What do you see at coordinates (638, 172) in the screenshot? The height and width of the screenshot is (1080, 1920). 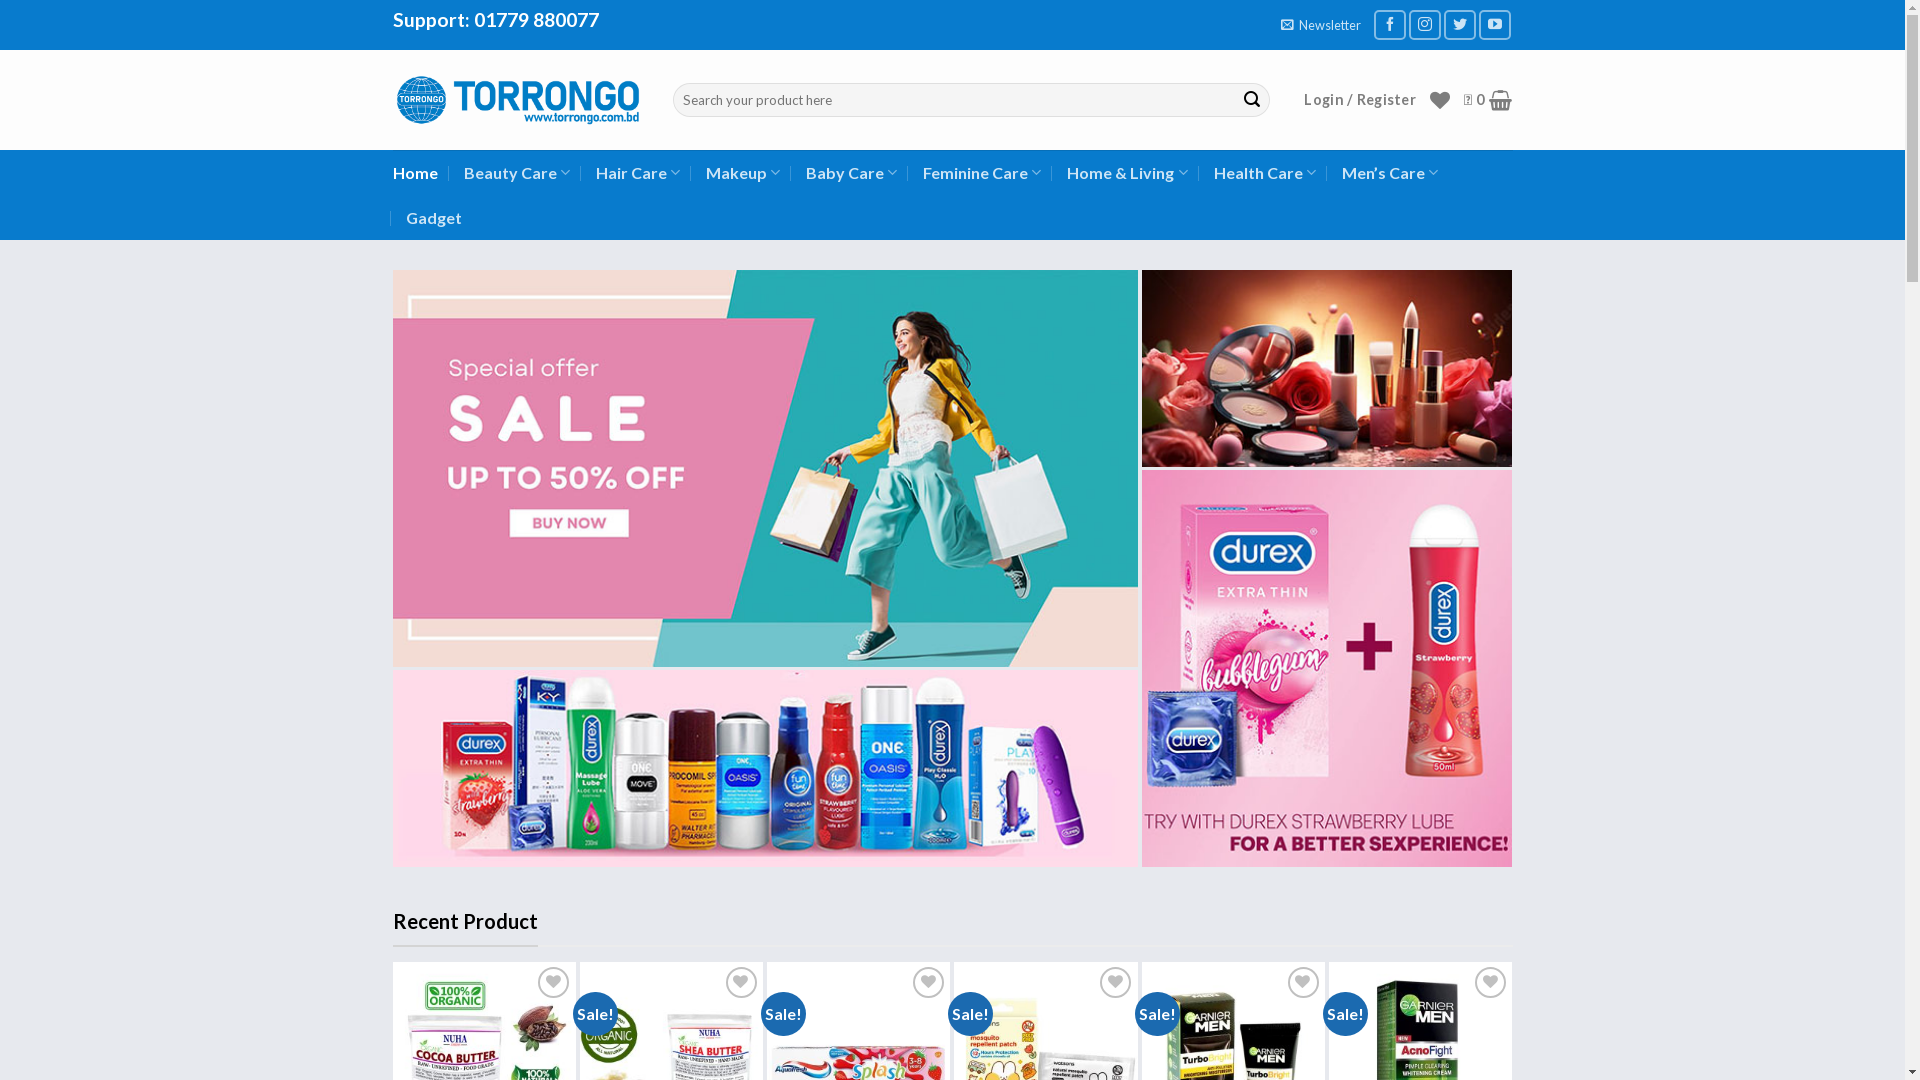 I see `Hair Care` at bounding box center [638, 172].